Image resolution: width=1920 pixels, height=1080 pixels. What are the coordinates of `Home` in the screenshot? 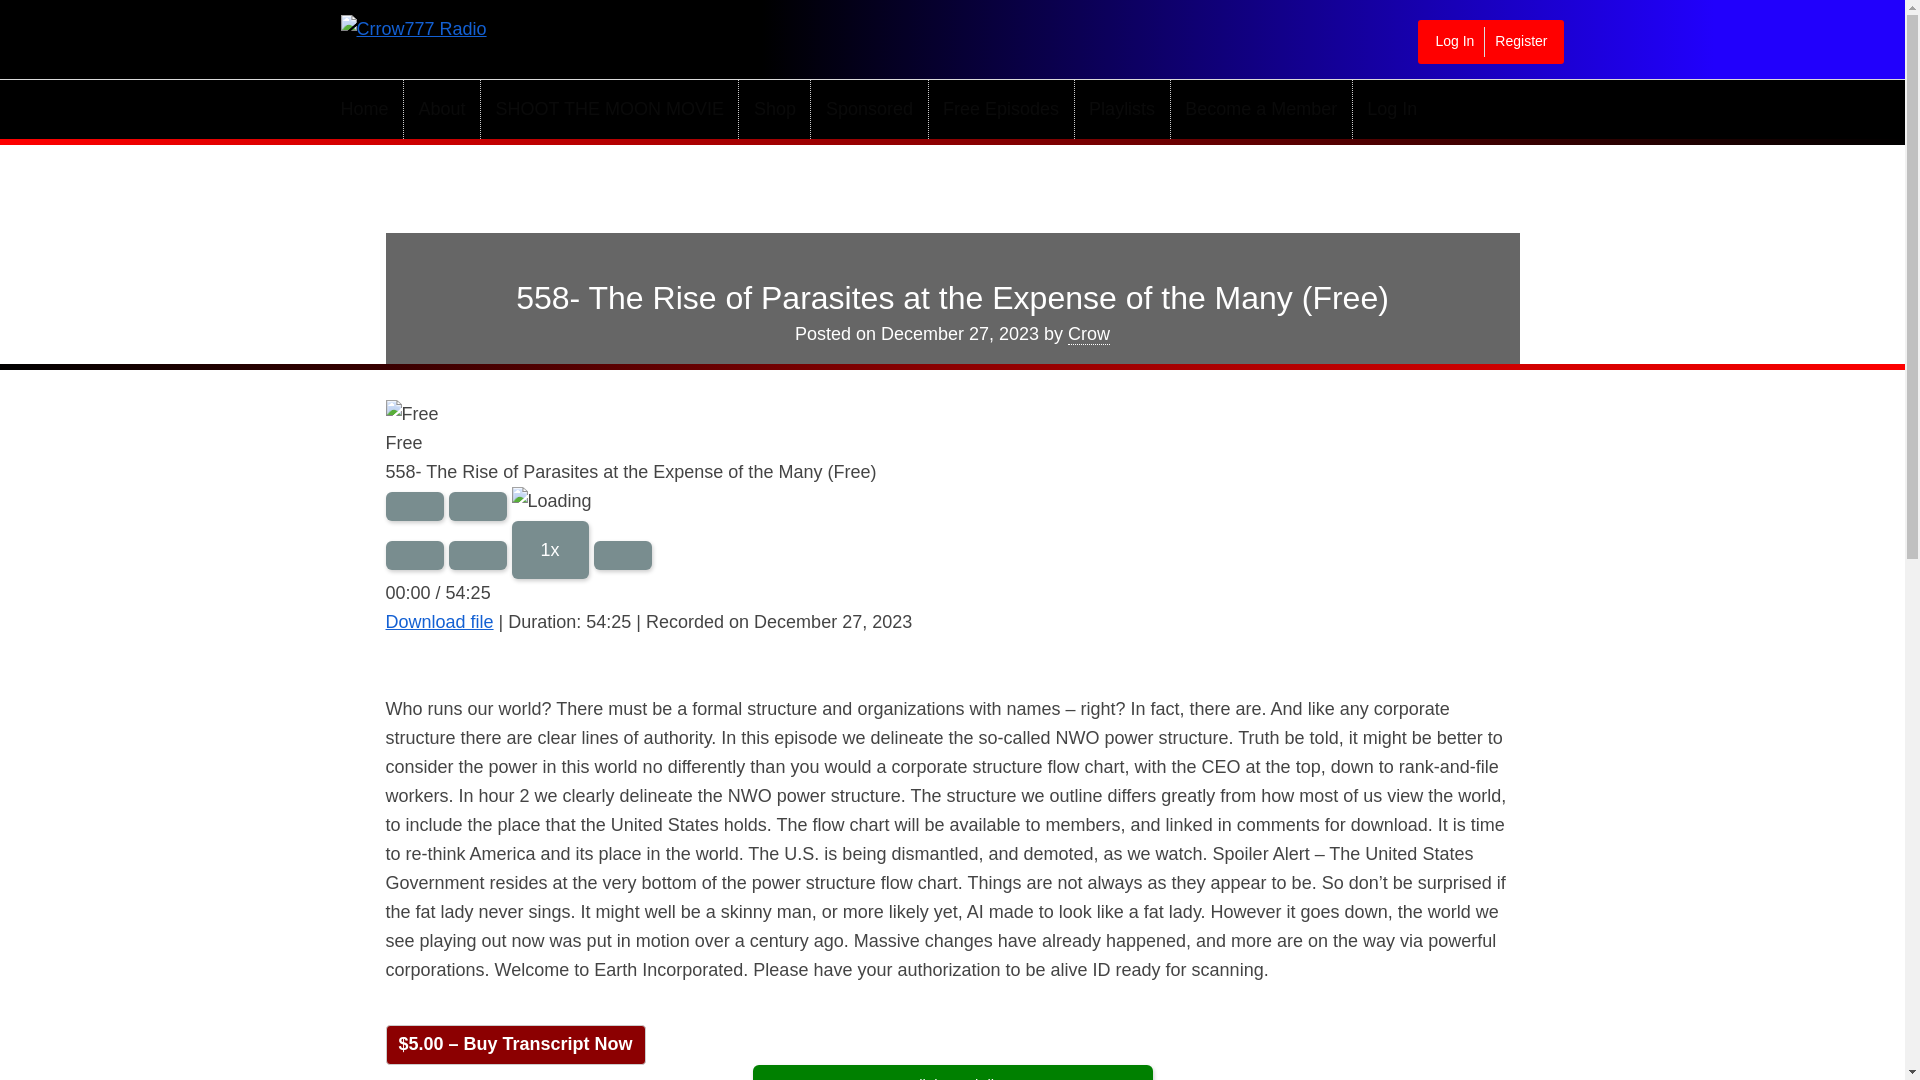 It's located at (371, 109).